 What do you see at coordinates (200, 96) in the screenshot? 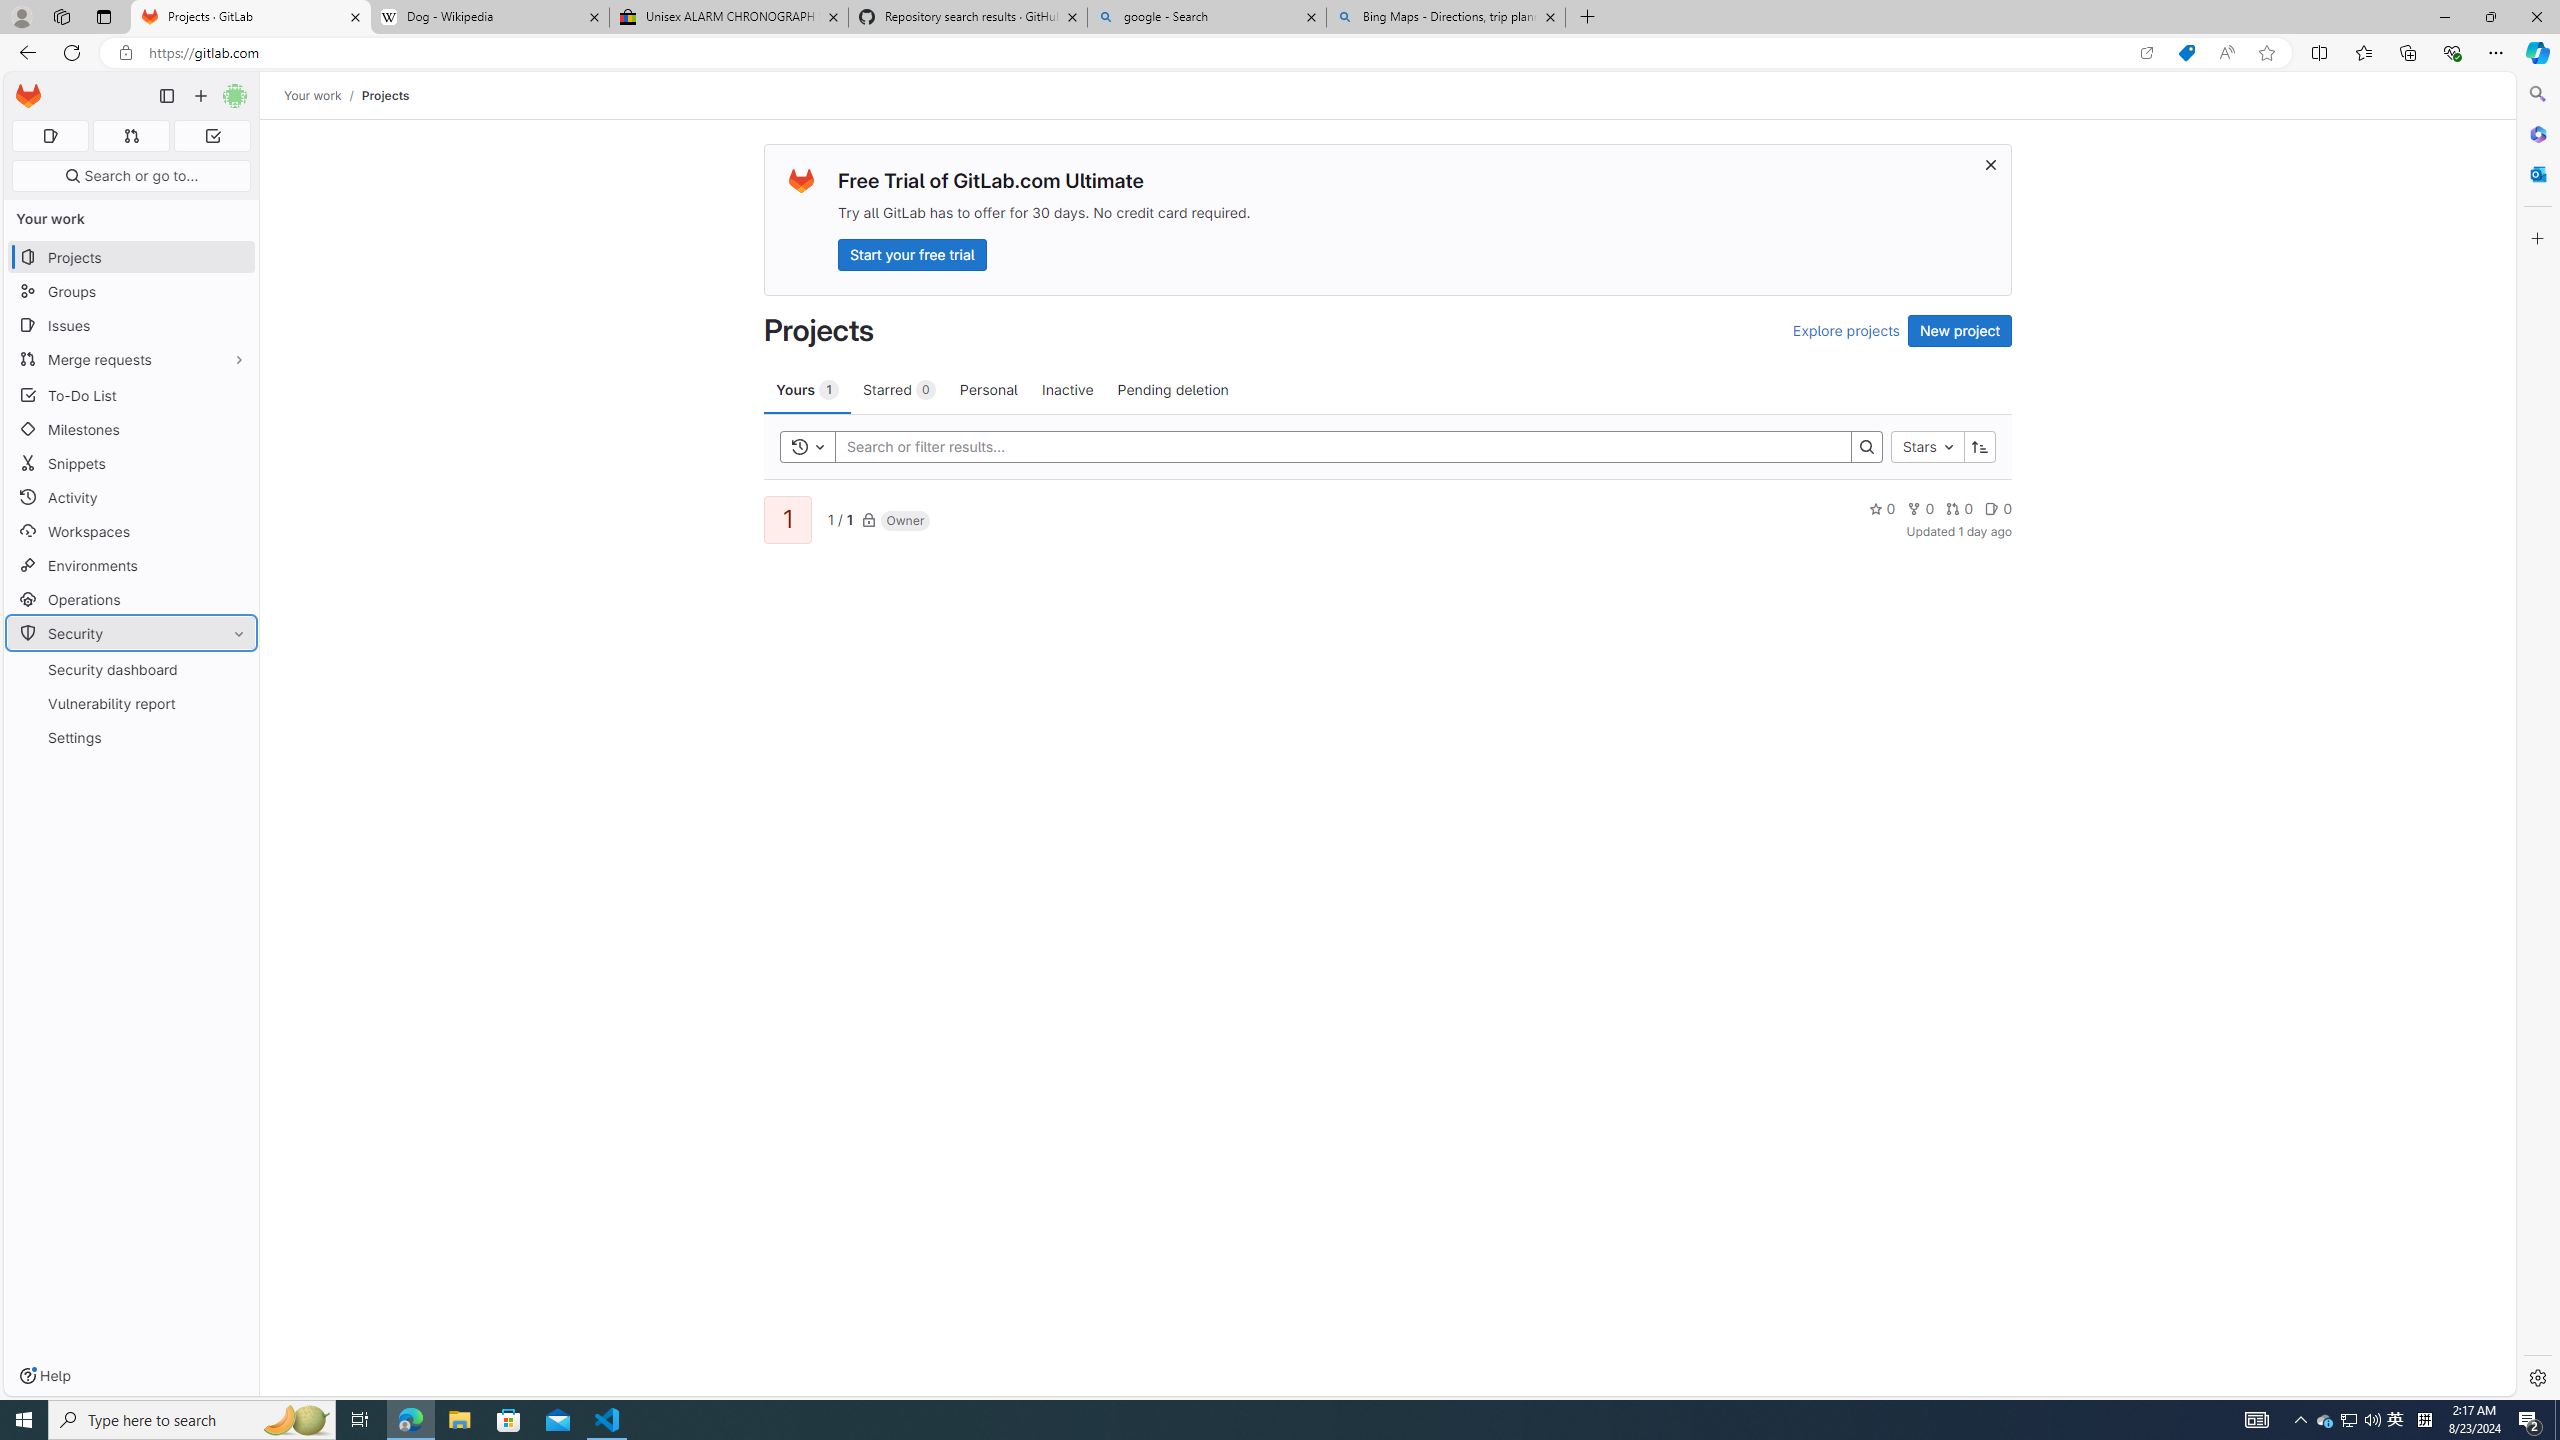
I see `Create new...` at bounding box center [200, 96].